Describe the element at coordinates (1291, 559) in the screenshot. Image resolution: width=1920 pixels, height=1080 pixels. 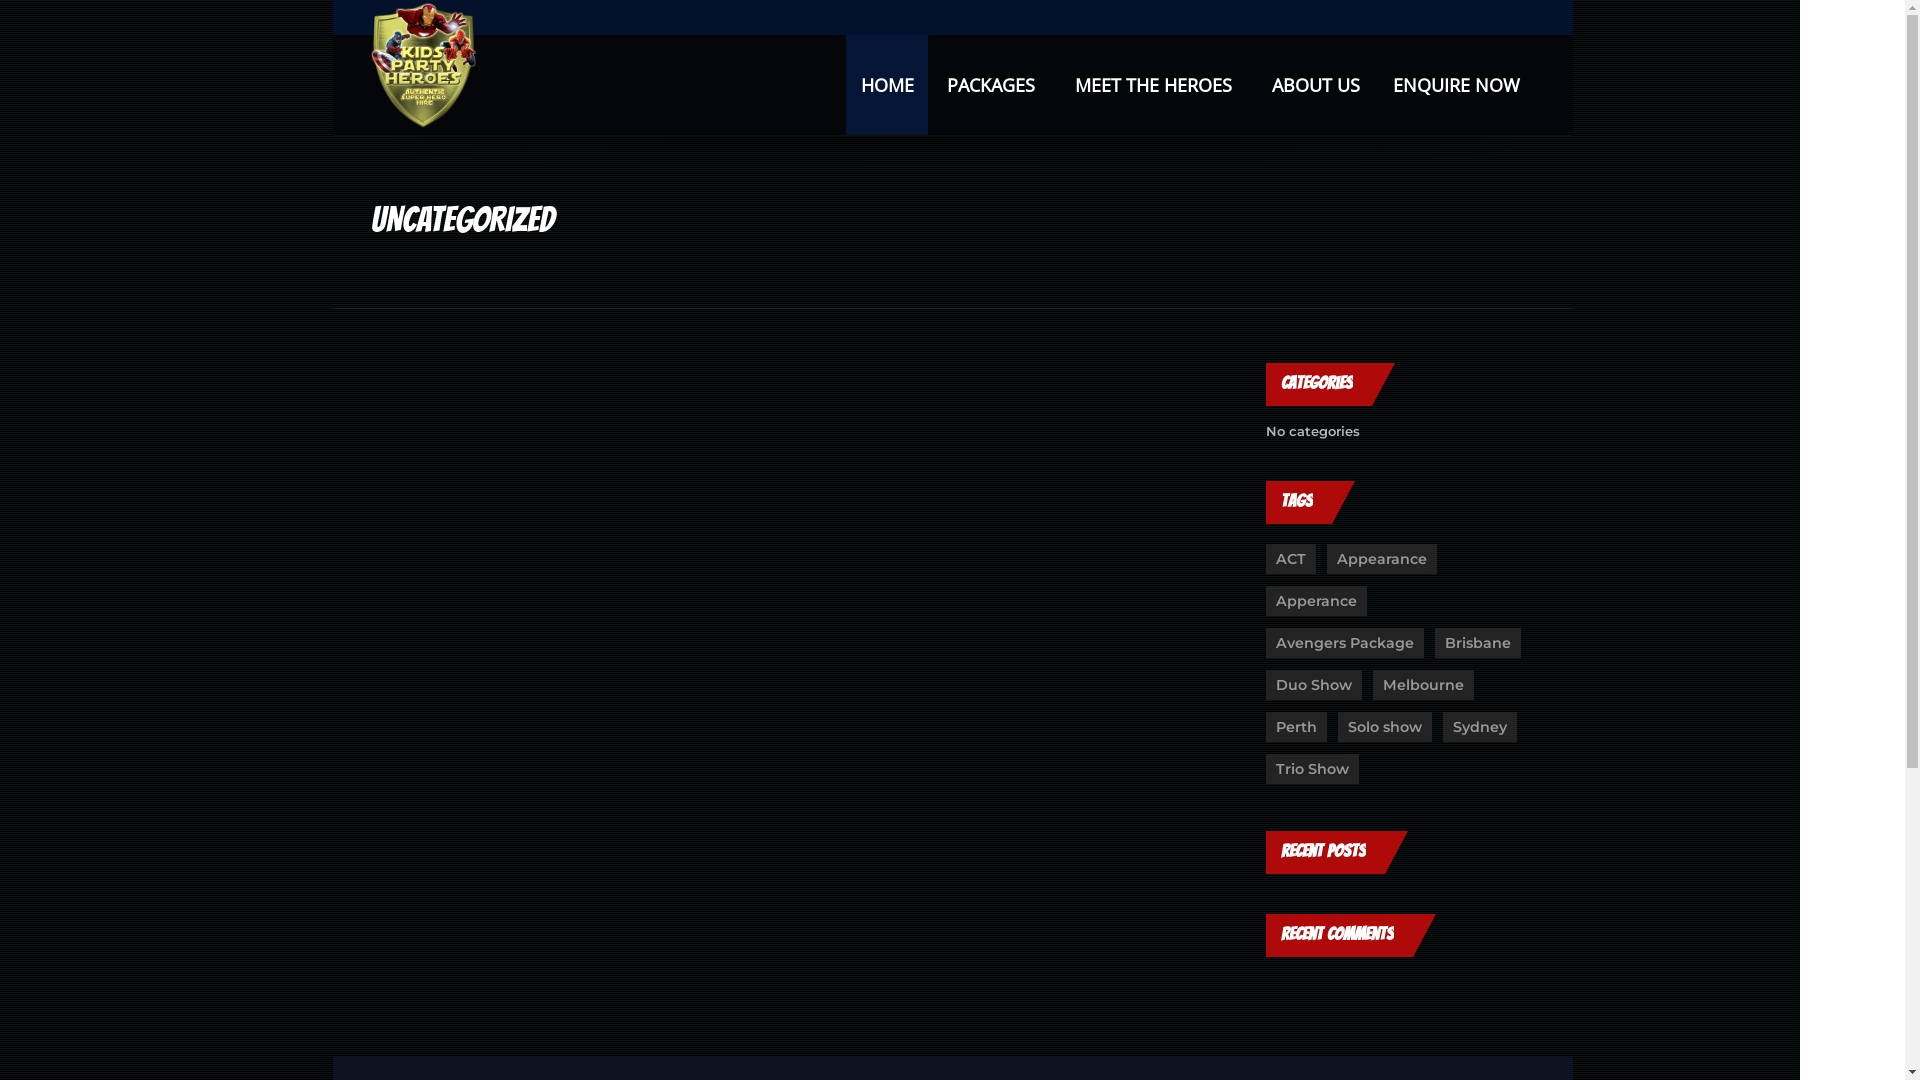
I see `ACT` at that location.